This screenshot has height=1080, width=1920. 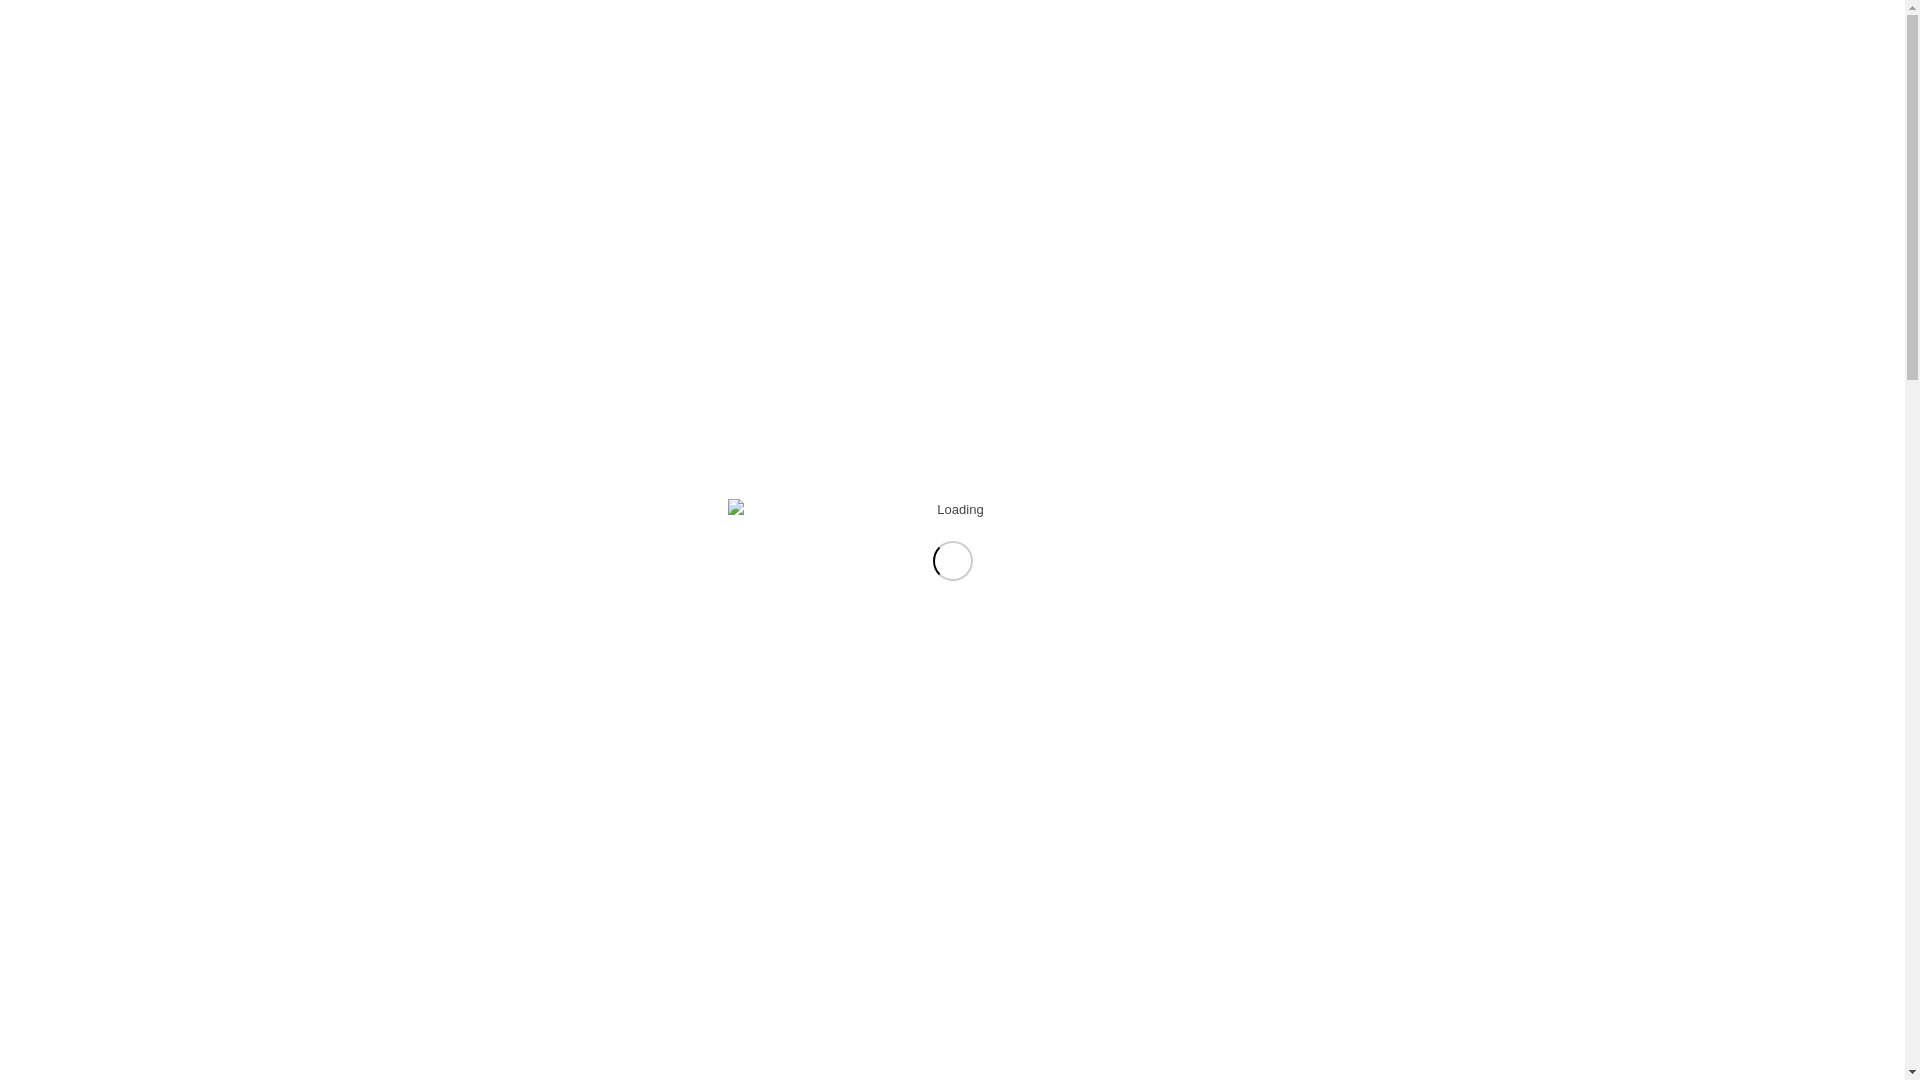 I want to click on Nederlands, so click(x=50, y=554).